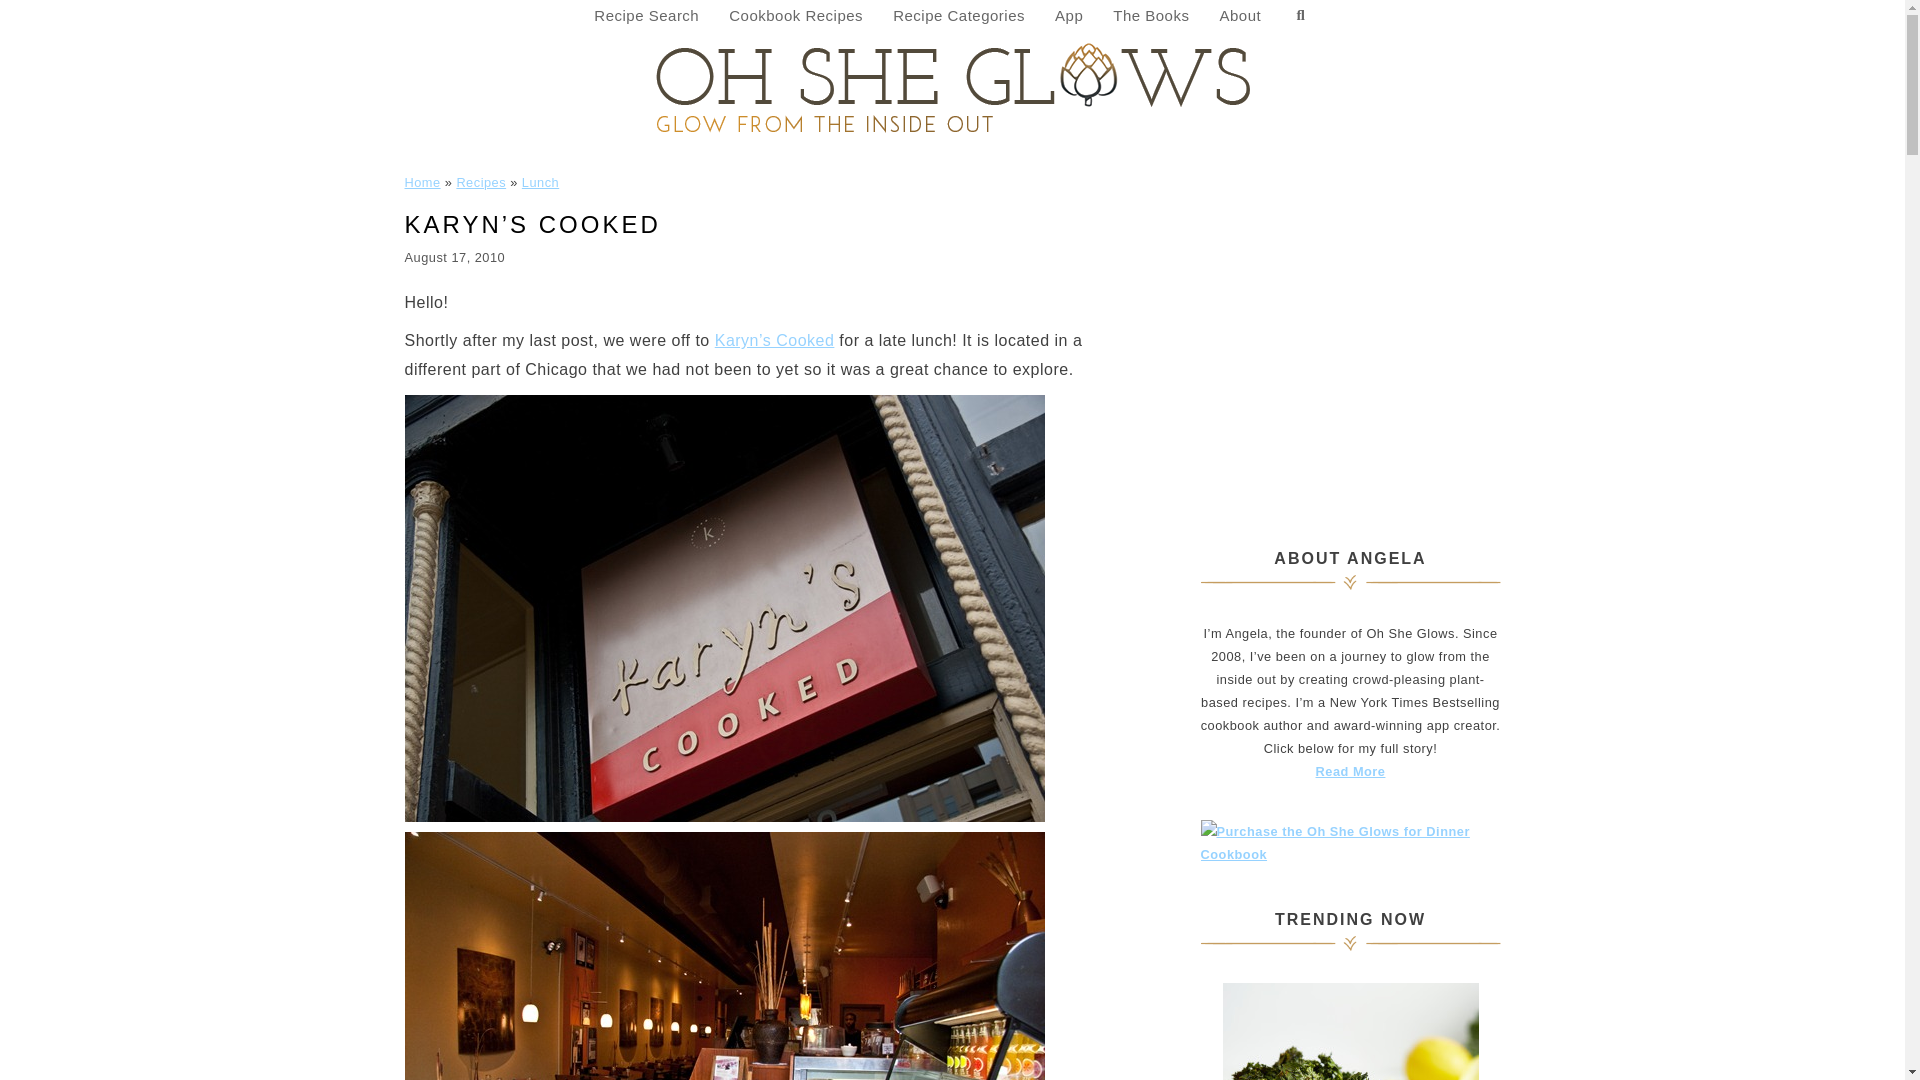 This screenshot has width=1920, height=1080. Describe the element at coordinates (796, 16) in the screenshot. I see `Cookbook Recipes` at that location.